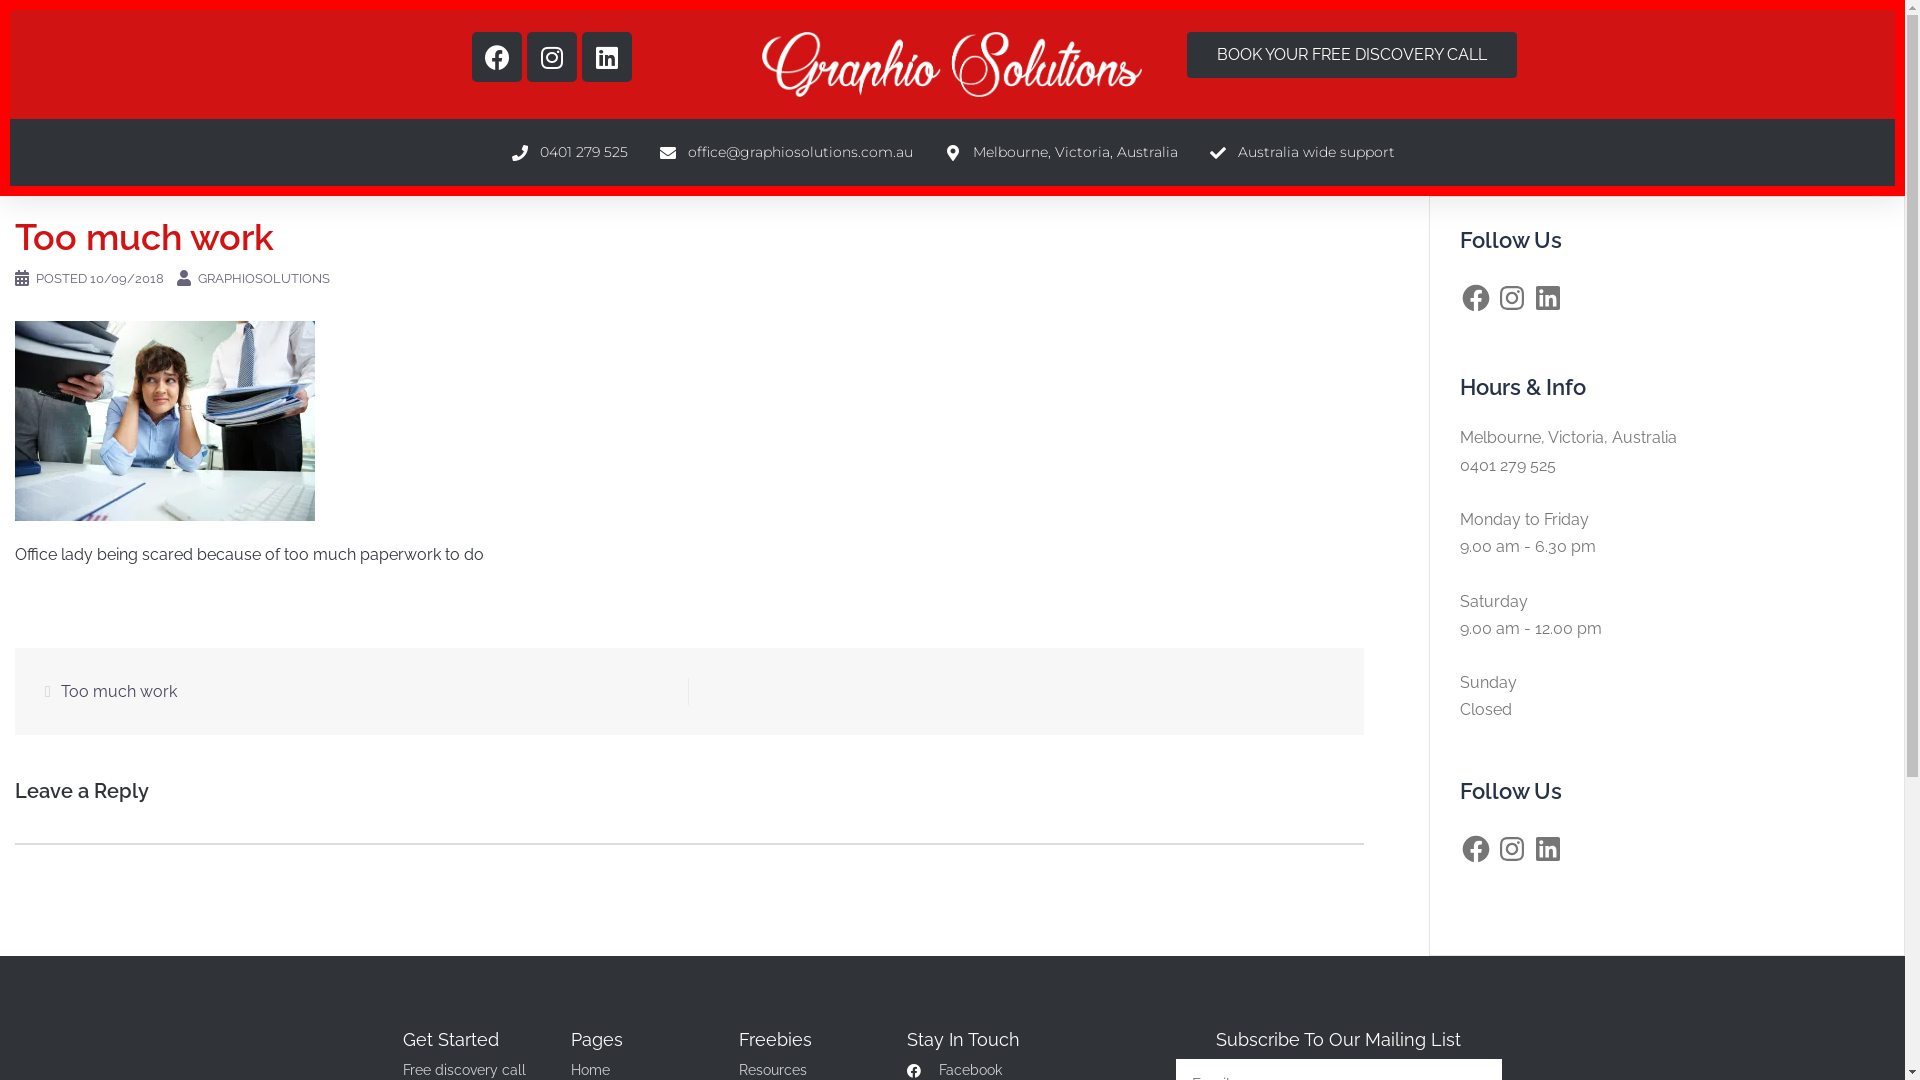  Describe the element at coordinates (690, 844) in the screenshot. I see `Comment Form` at that location.